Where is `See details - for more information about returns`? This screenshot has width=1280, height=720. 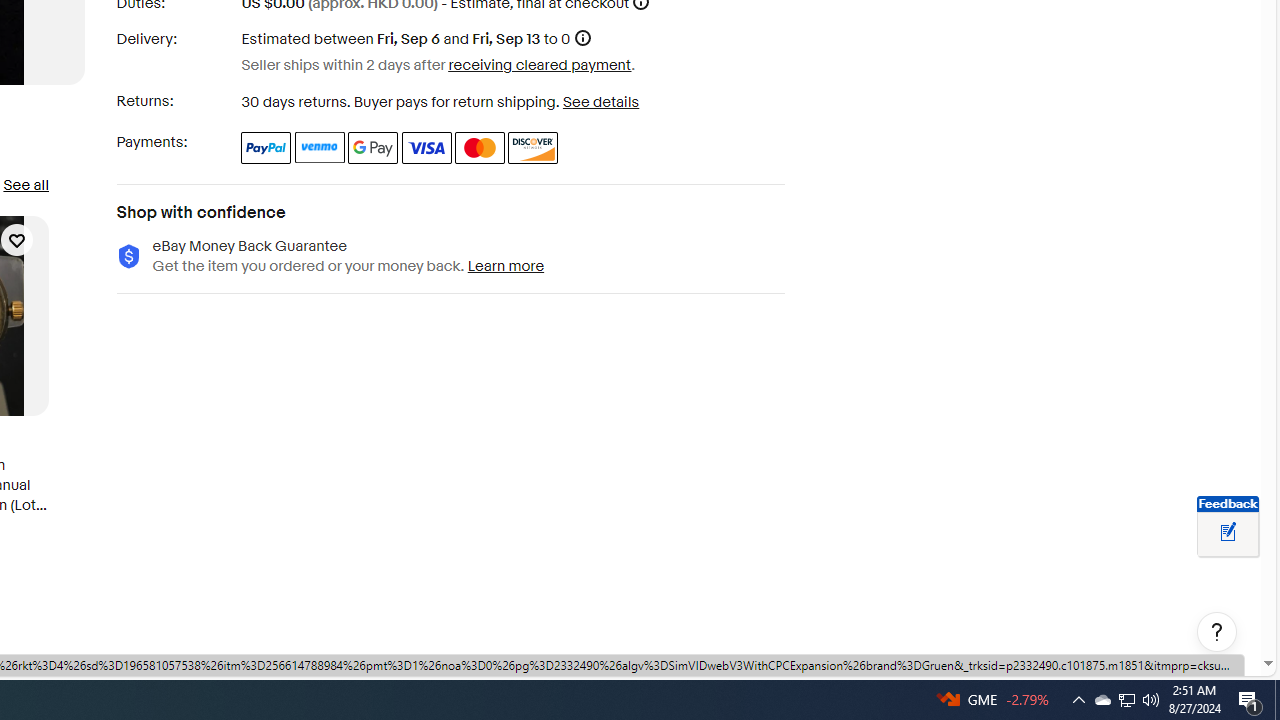
See details - for more information about returns is located at coordinates (600, 102).